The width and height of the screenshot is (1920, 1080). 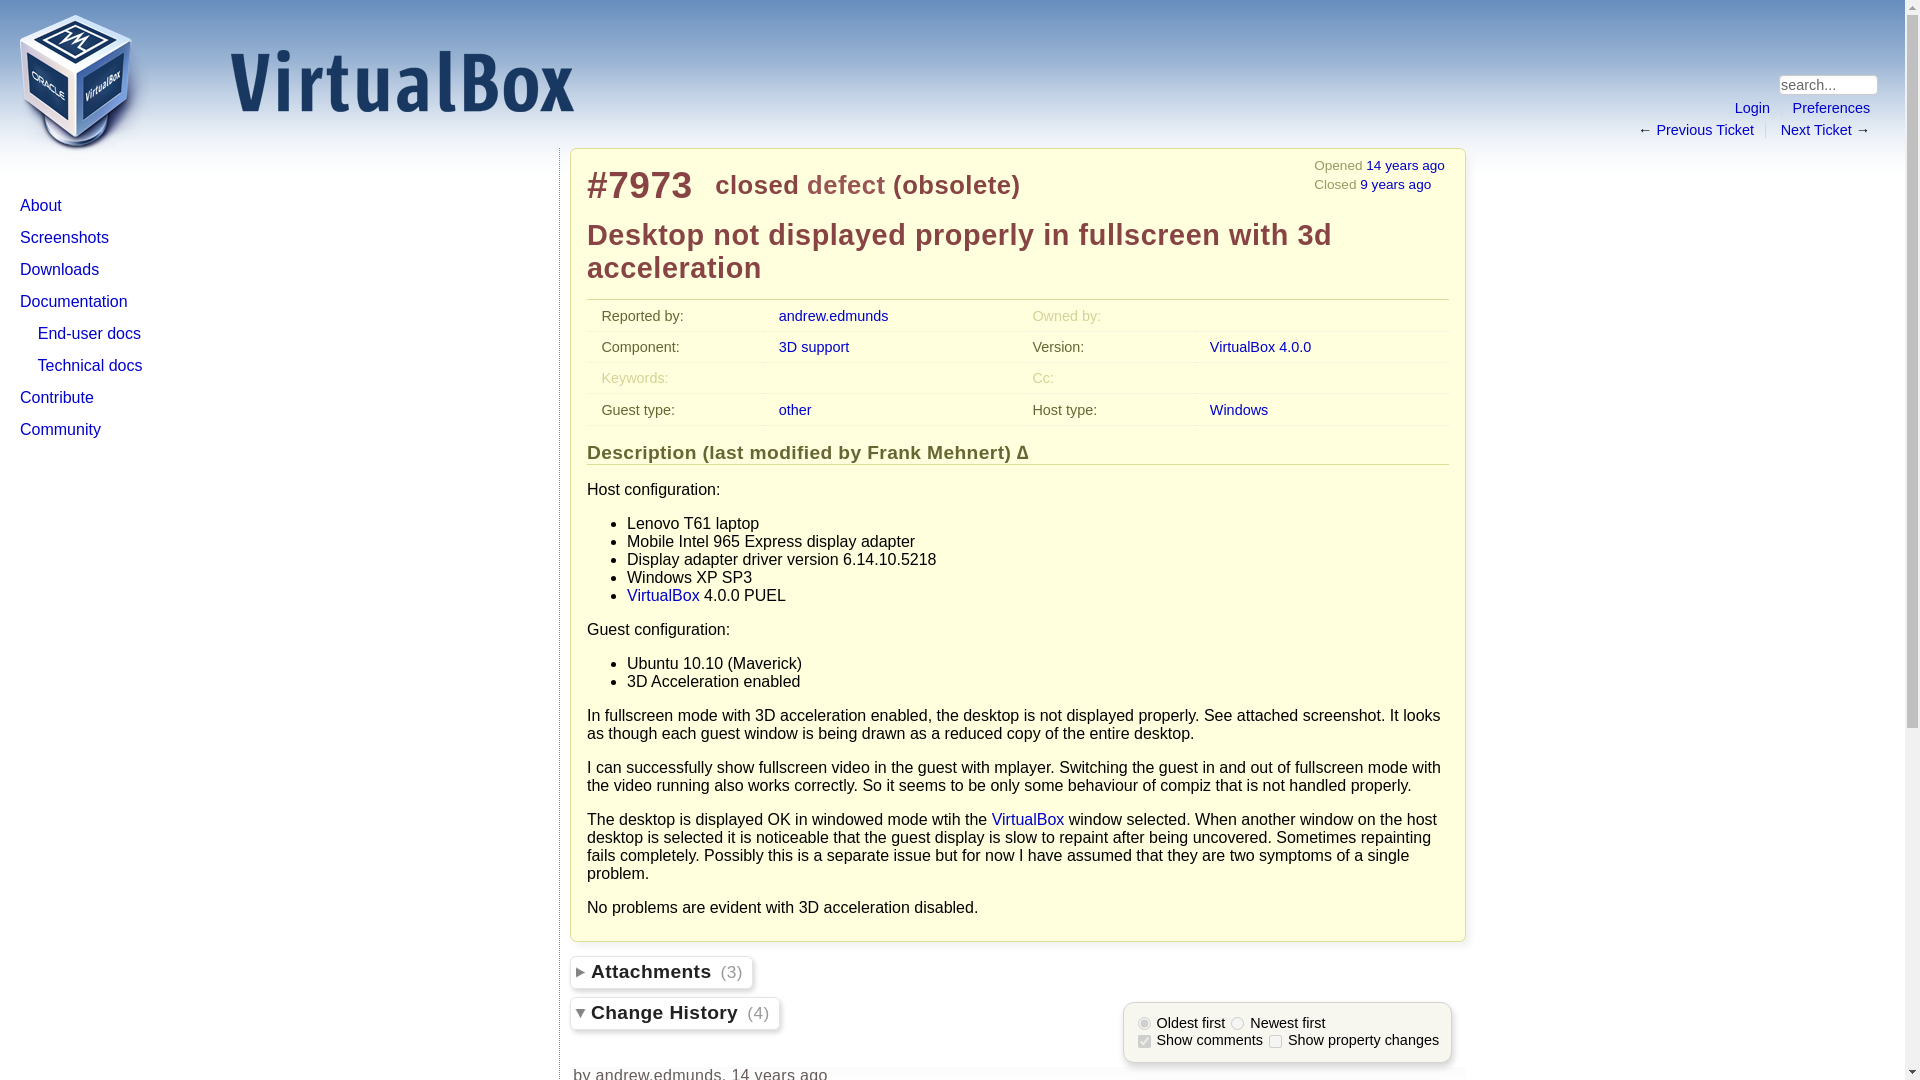 I want to click on Login, so click(x=1752, y=108).